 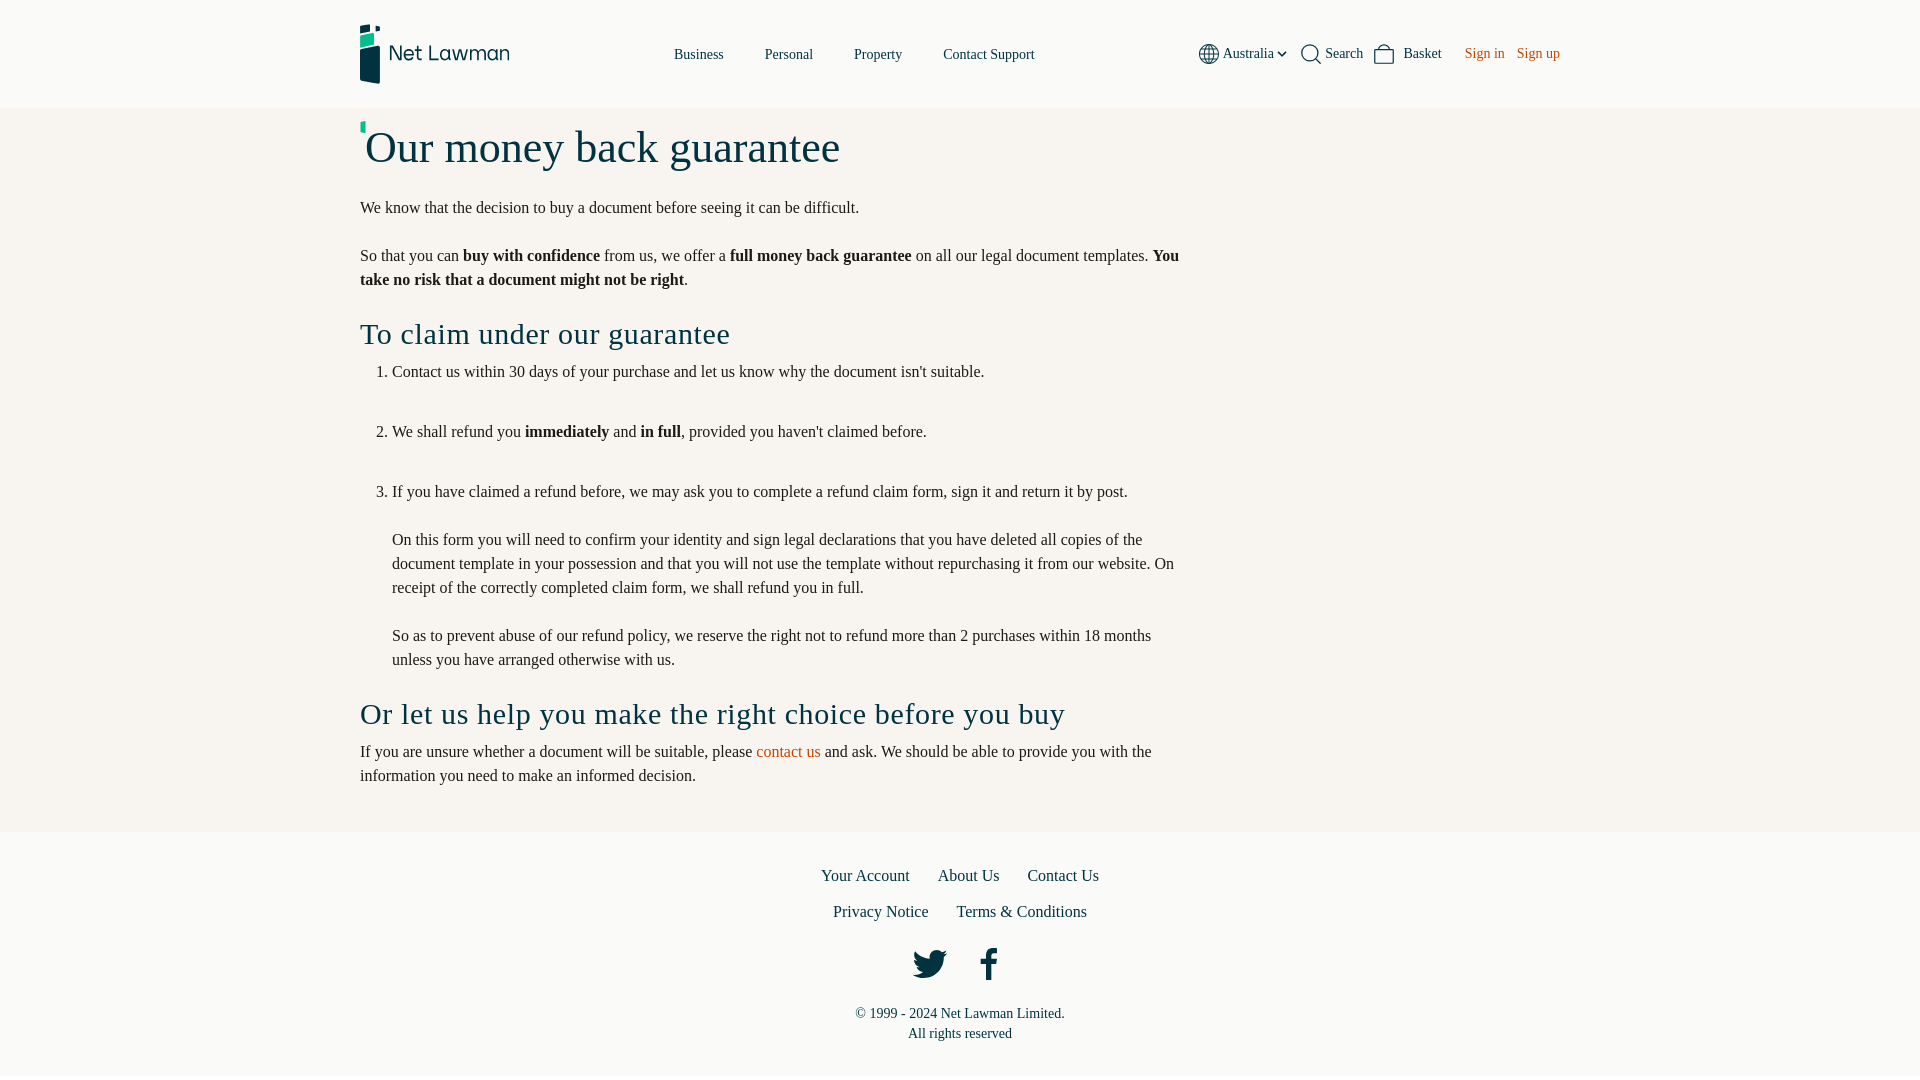 What do you see at coordinates (698, 54) in the screenshot?
I see `Your Account` at bounding box center [698, 54].